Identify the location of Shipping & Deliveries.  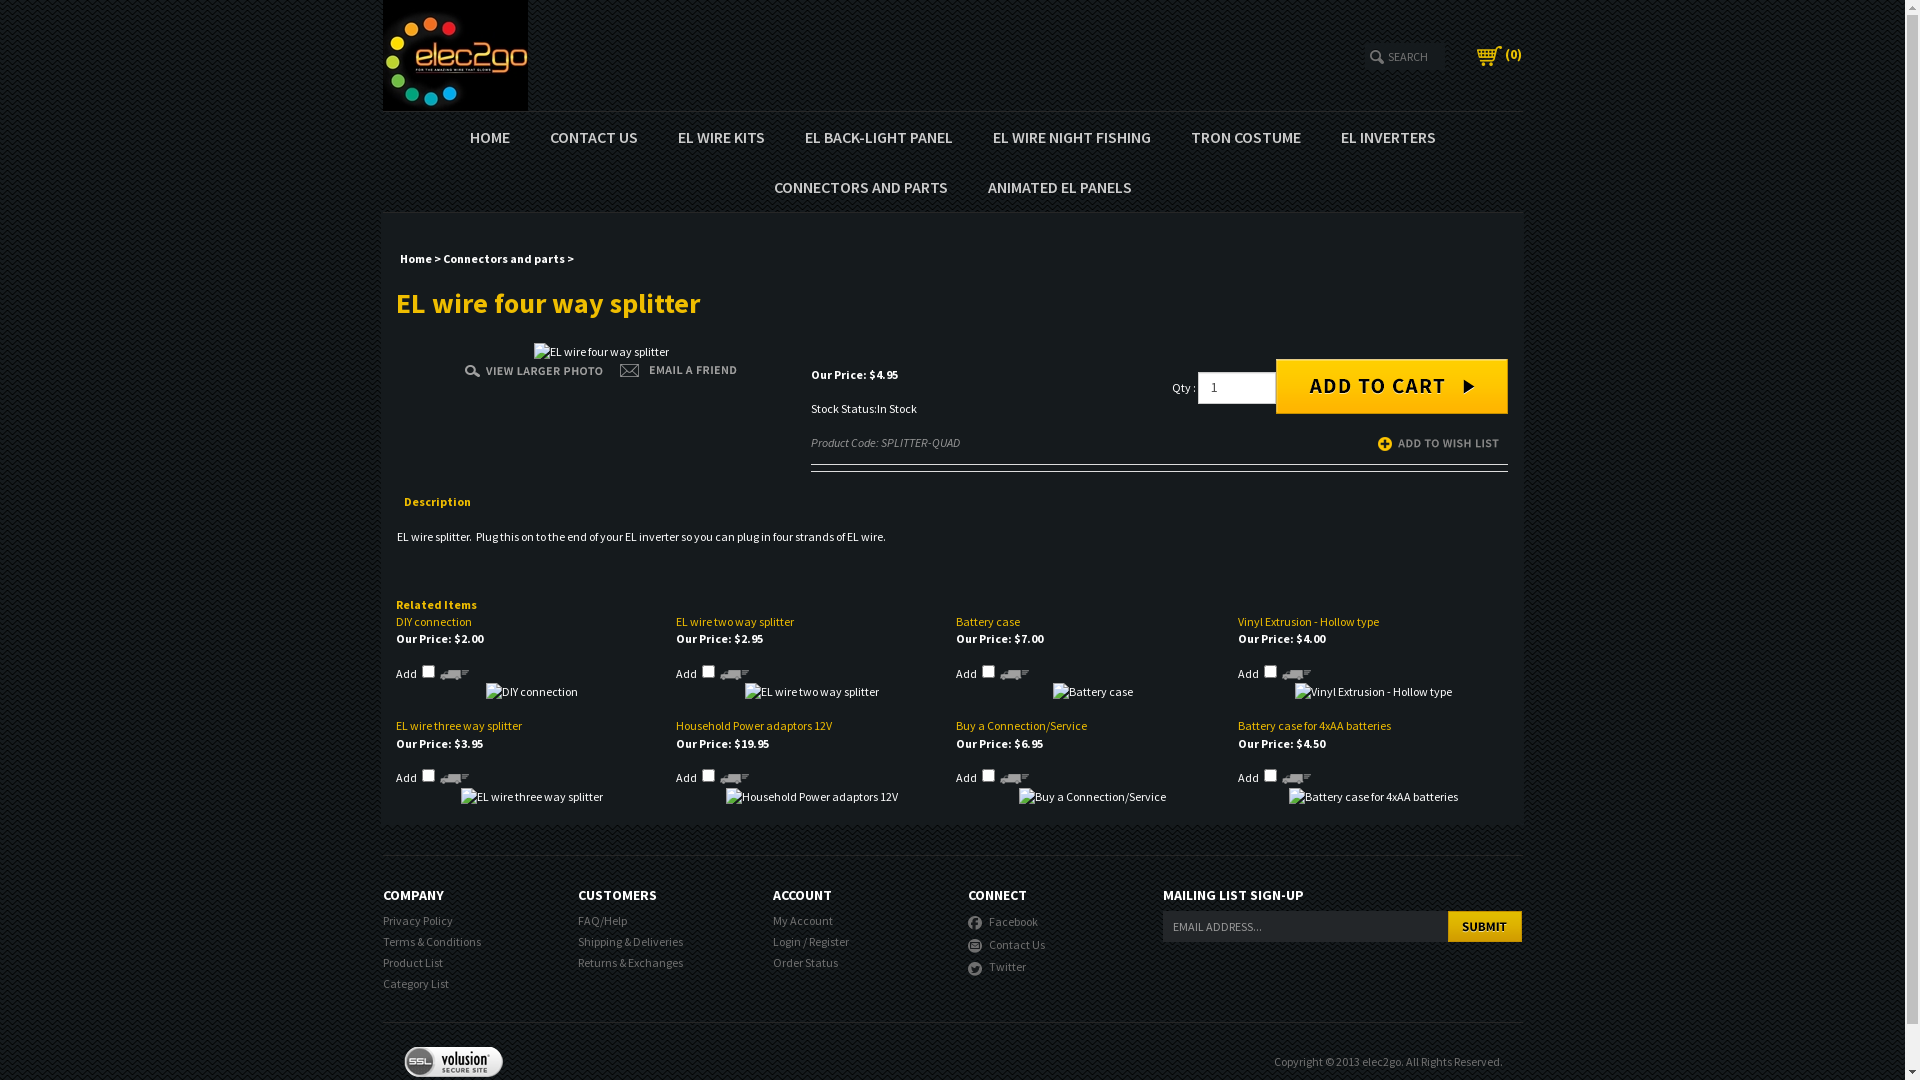
(630, 942).